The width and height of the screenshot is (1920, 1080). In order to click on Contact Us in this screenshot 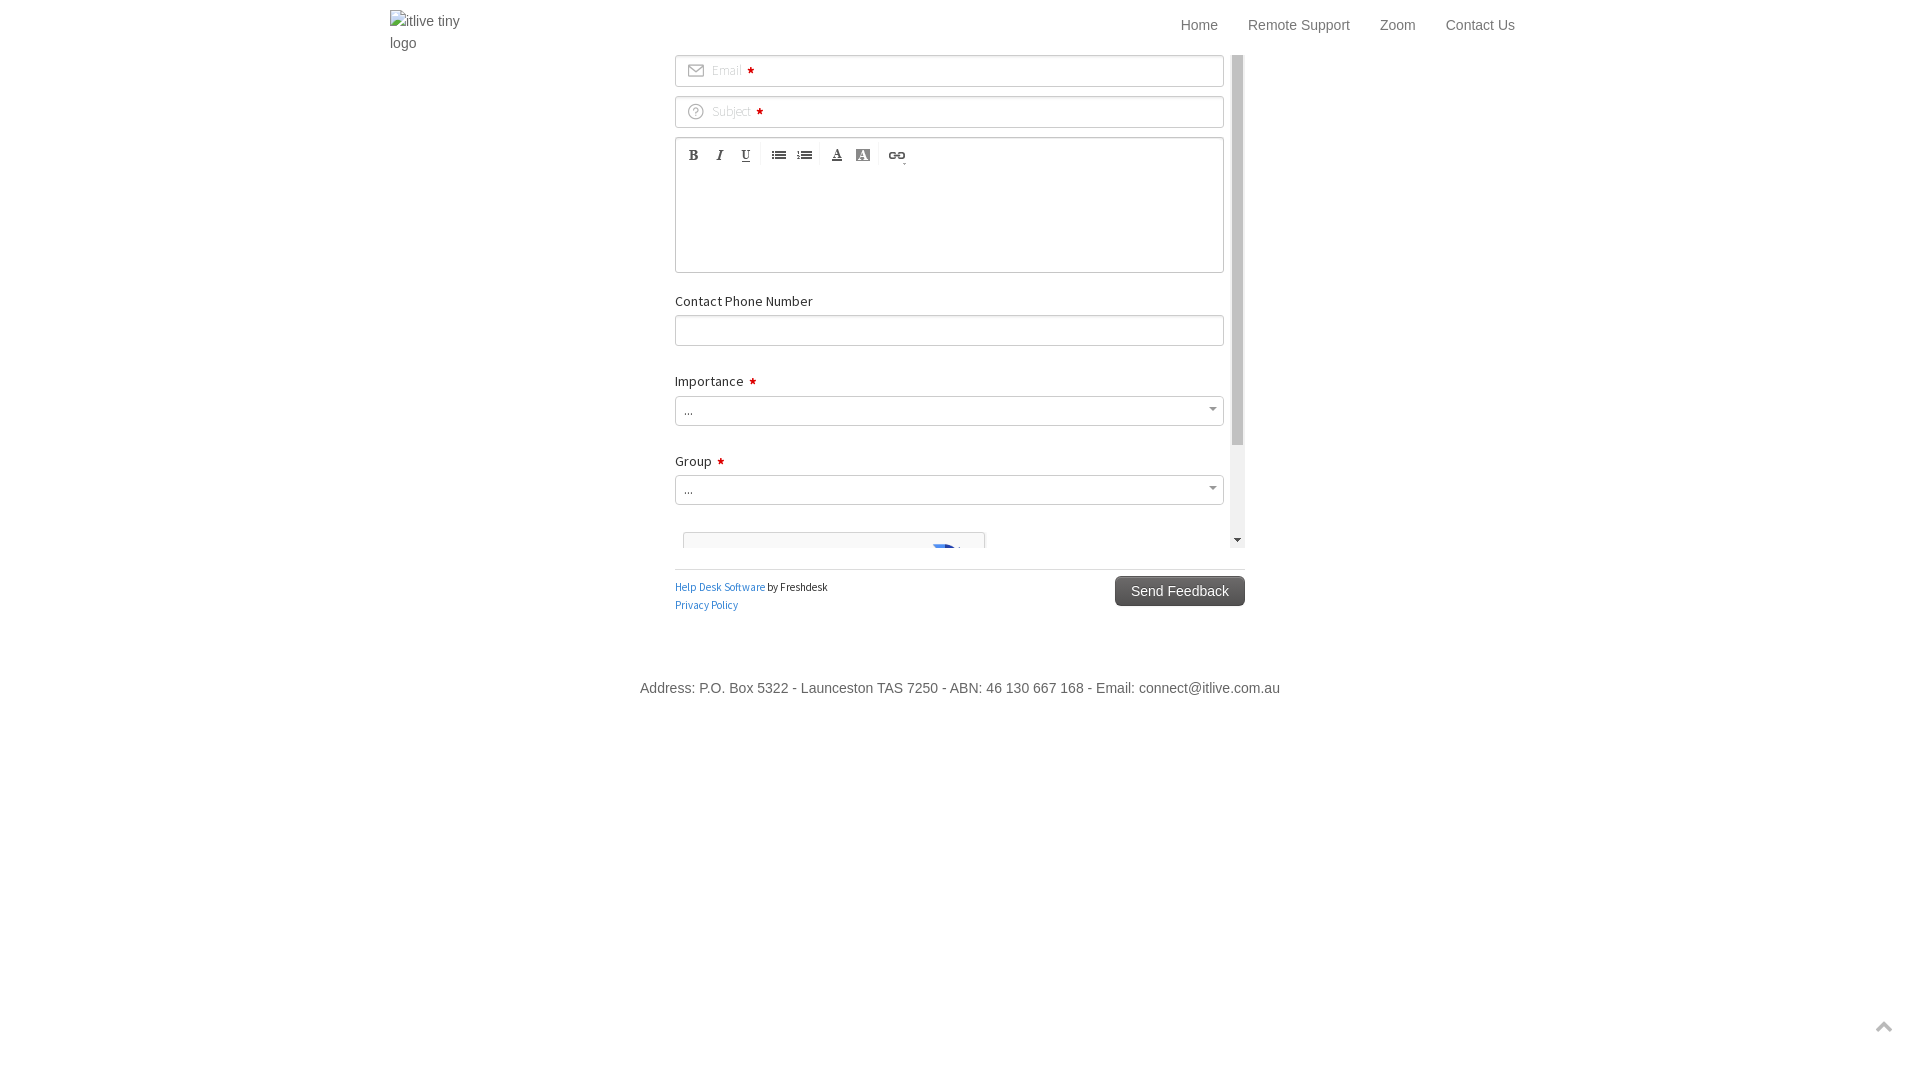, I will do `click(1480, 25)`.